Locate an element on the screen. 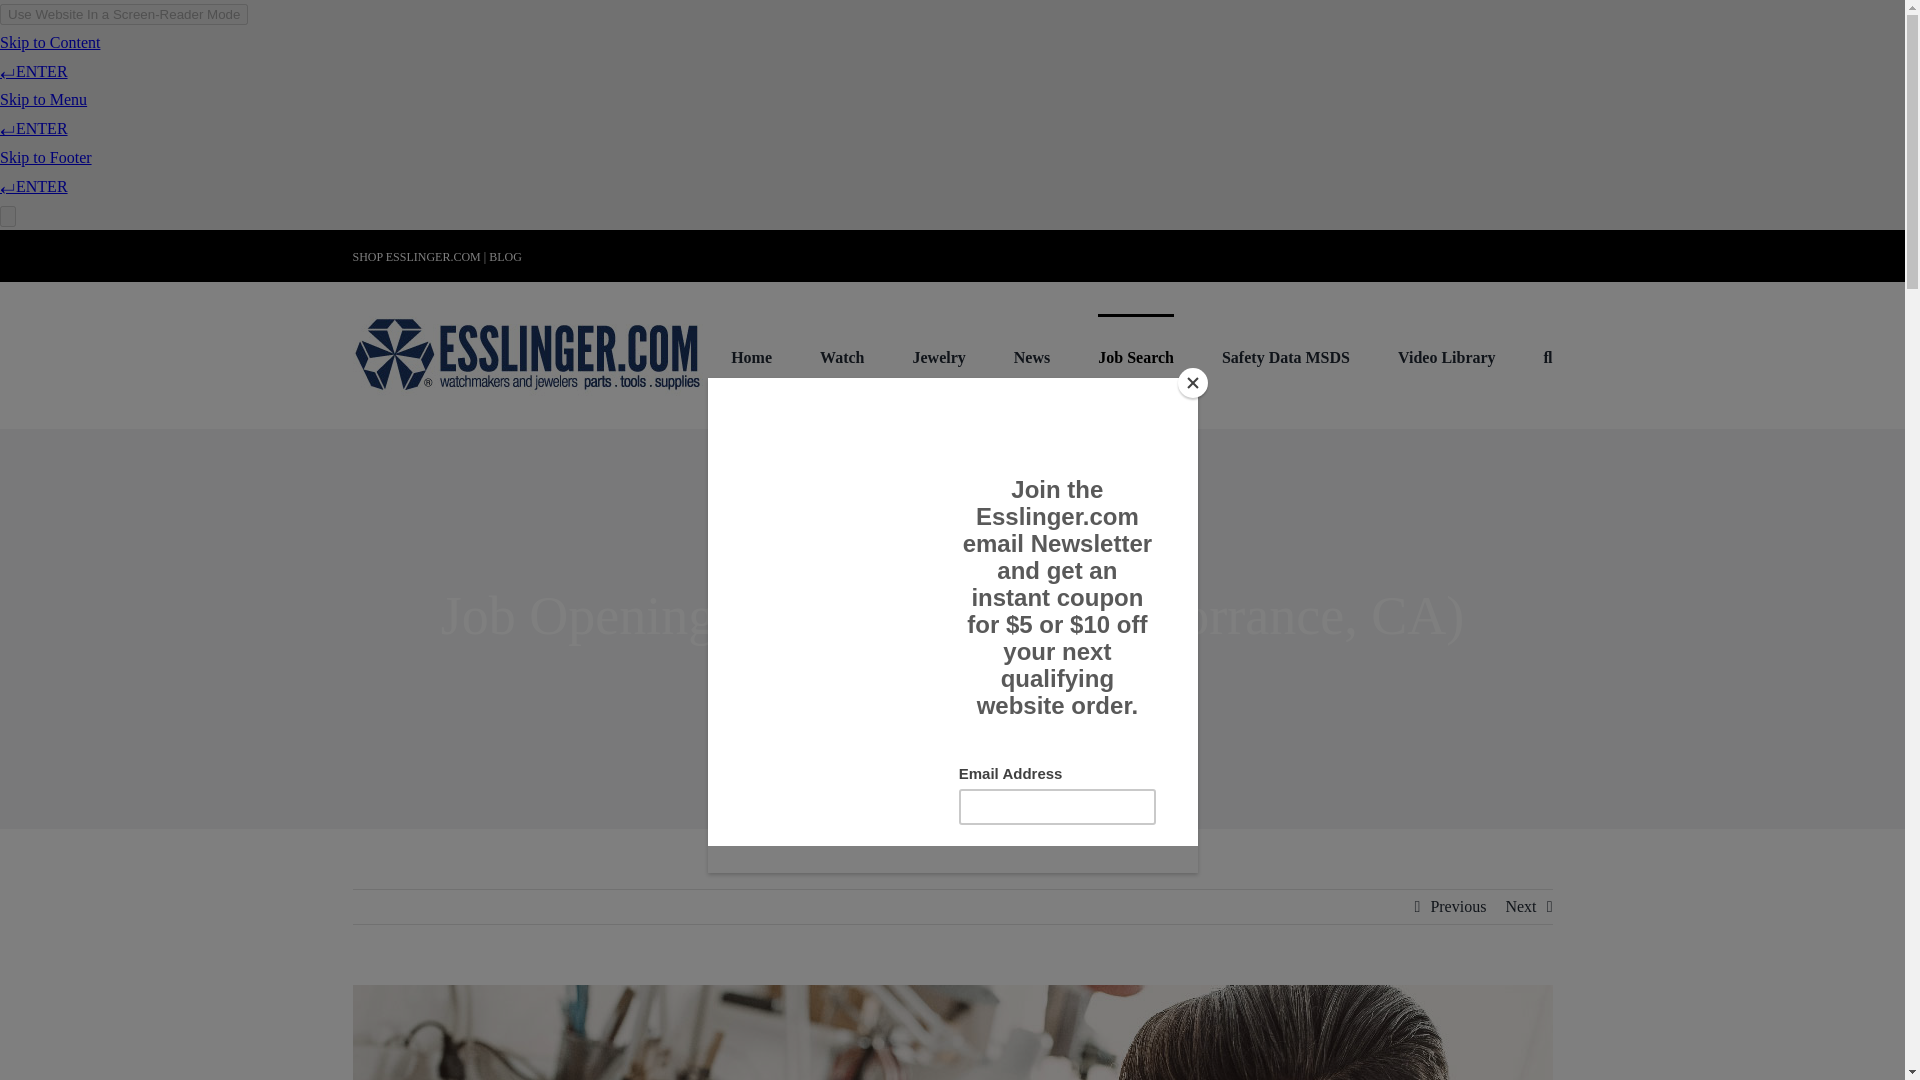 The image size is (1920, 1080). Home is located at coordinates (751, 356).